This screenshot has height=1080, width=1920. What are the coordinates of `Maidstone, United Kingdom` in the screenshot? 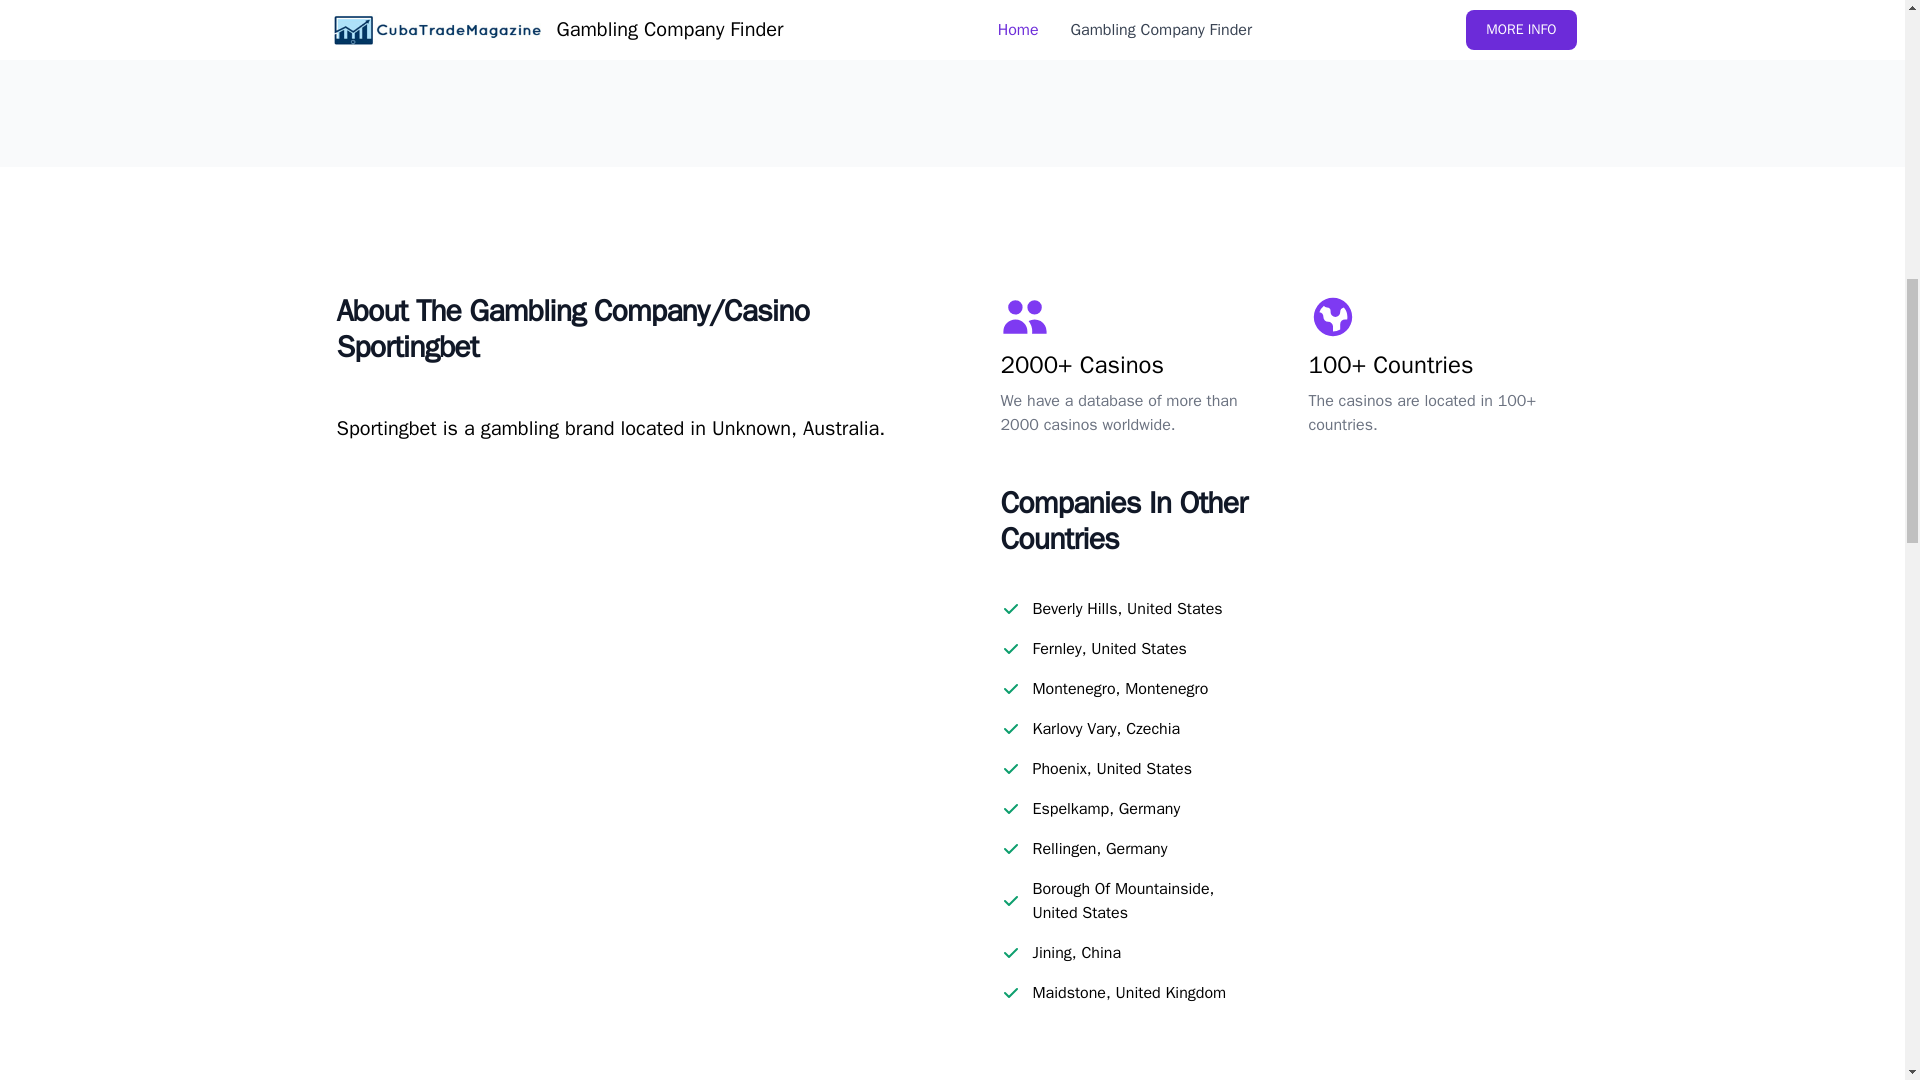 It's located at (1129, 992).